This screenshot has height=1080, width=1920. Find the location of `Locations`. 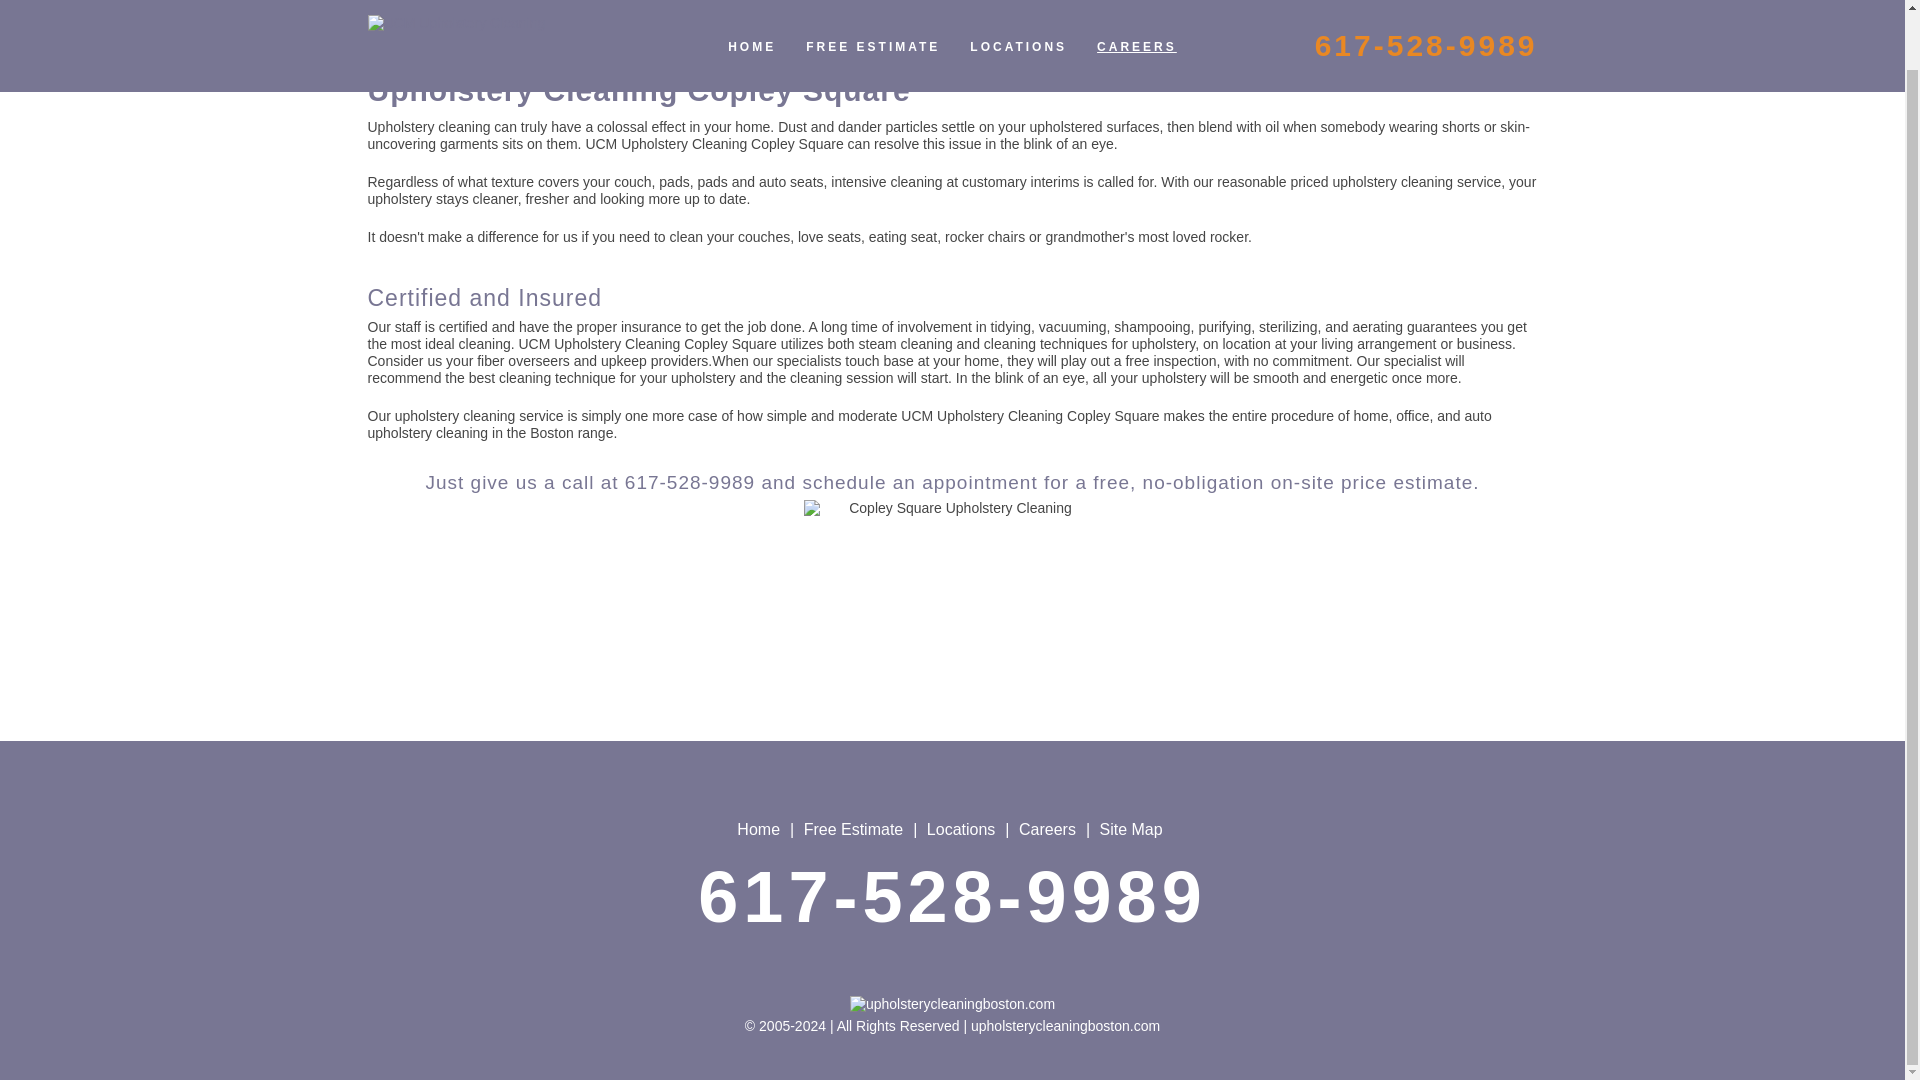

Locations is located at coordinates (962, 830).